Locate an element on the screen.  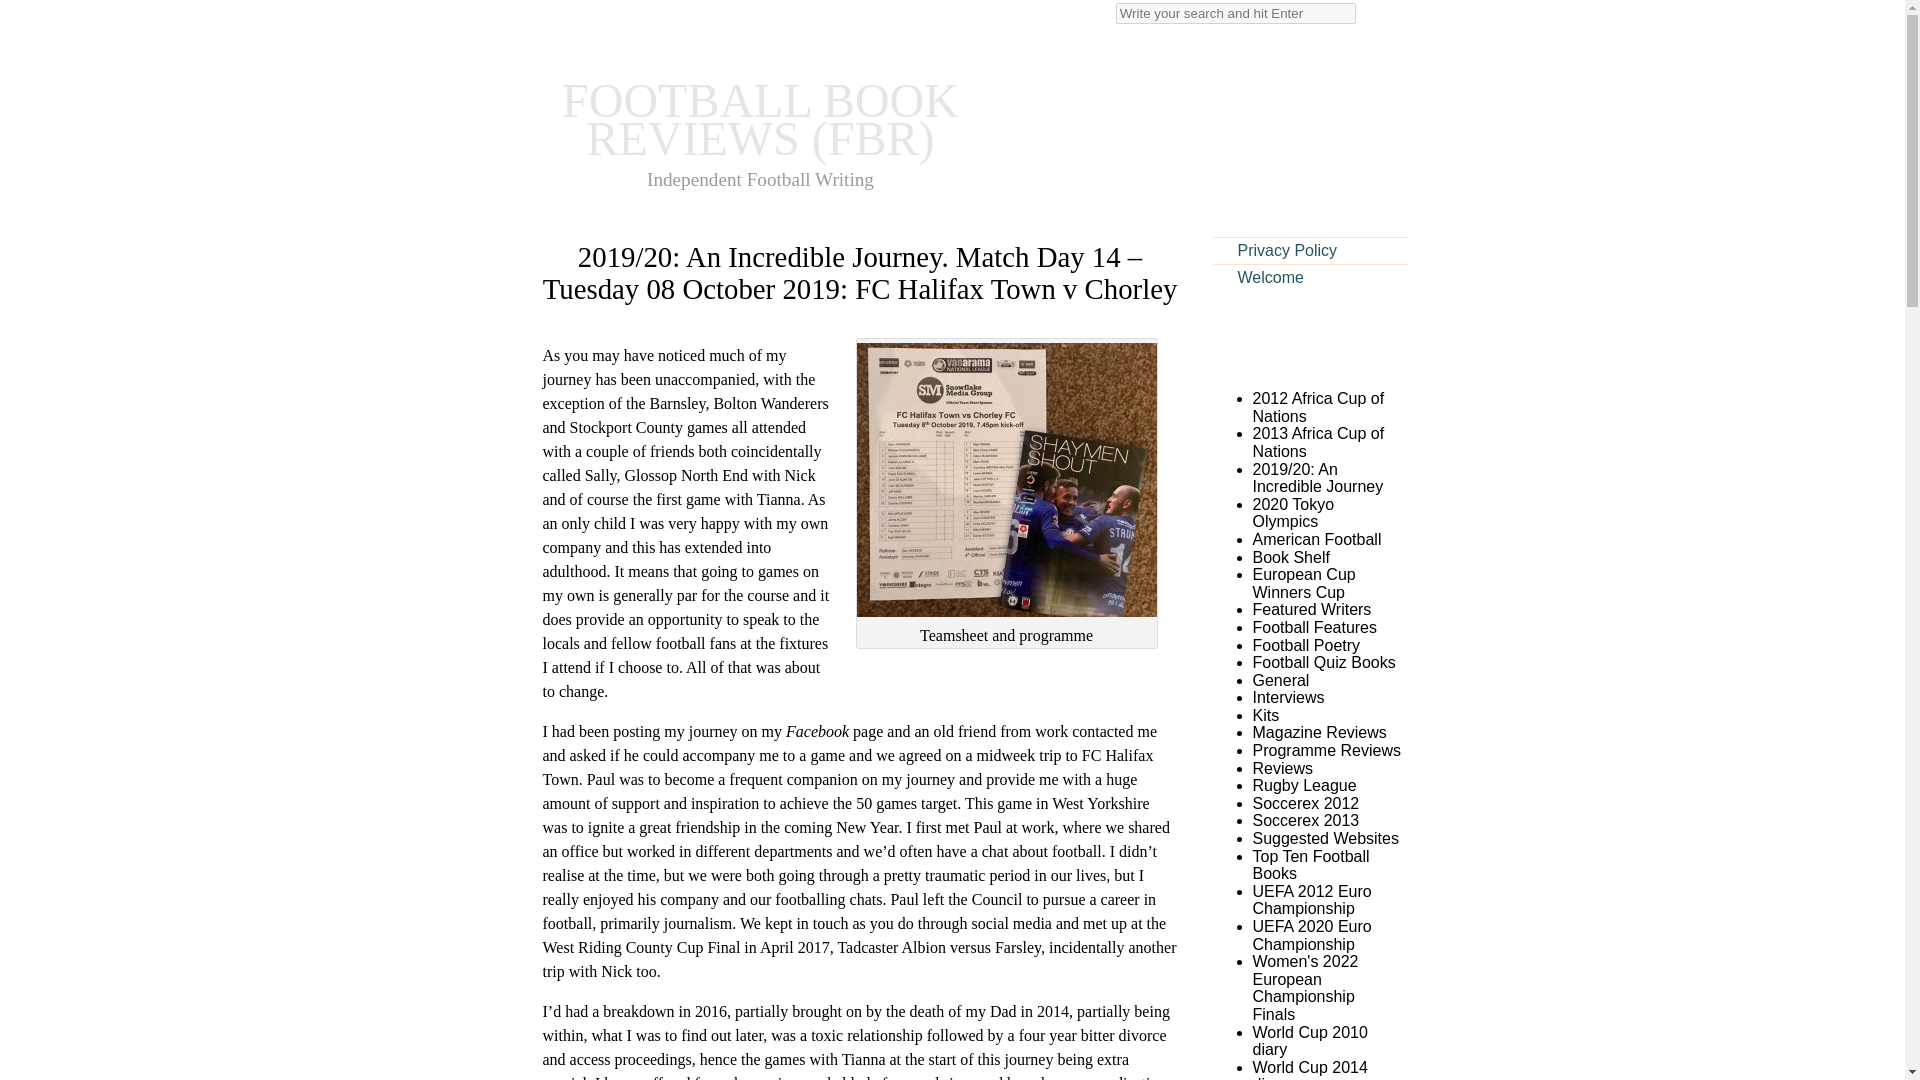
Football Quiz Books is located at coordinates (1323, 662).